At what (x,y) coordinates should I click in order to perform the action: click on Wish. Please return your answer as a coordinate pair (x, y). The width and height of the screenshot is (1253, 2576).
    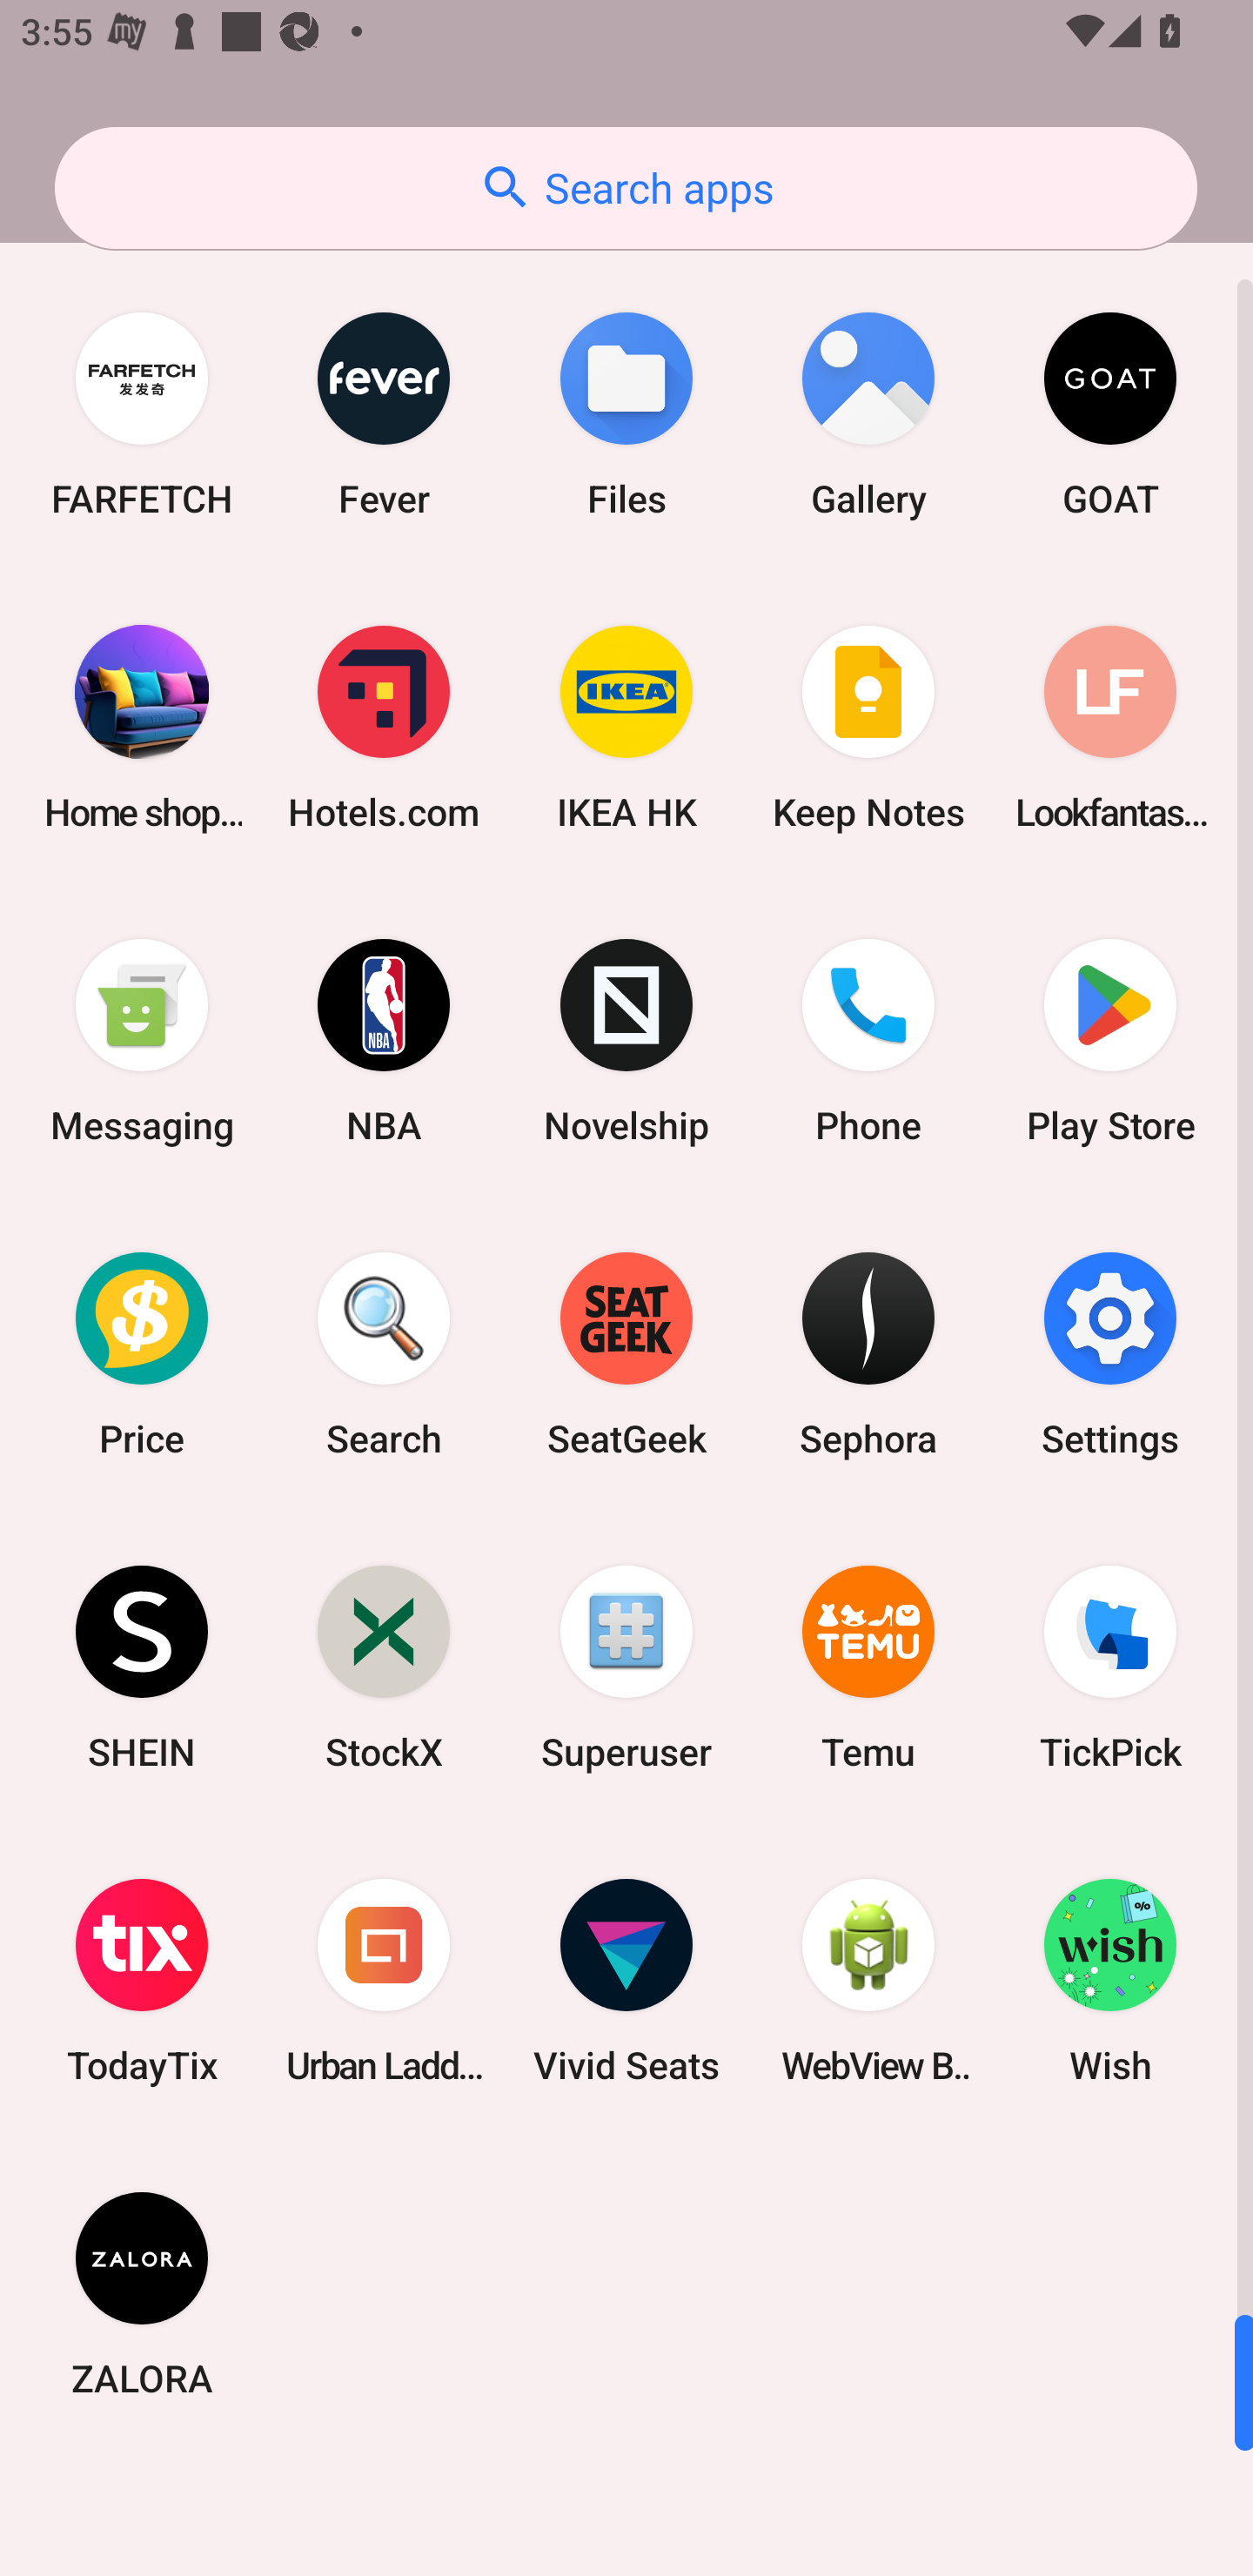
    Looking at the image, I should click on (1110, 1981).